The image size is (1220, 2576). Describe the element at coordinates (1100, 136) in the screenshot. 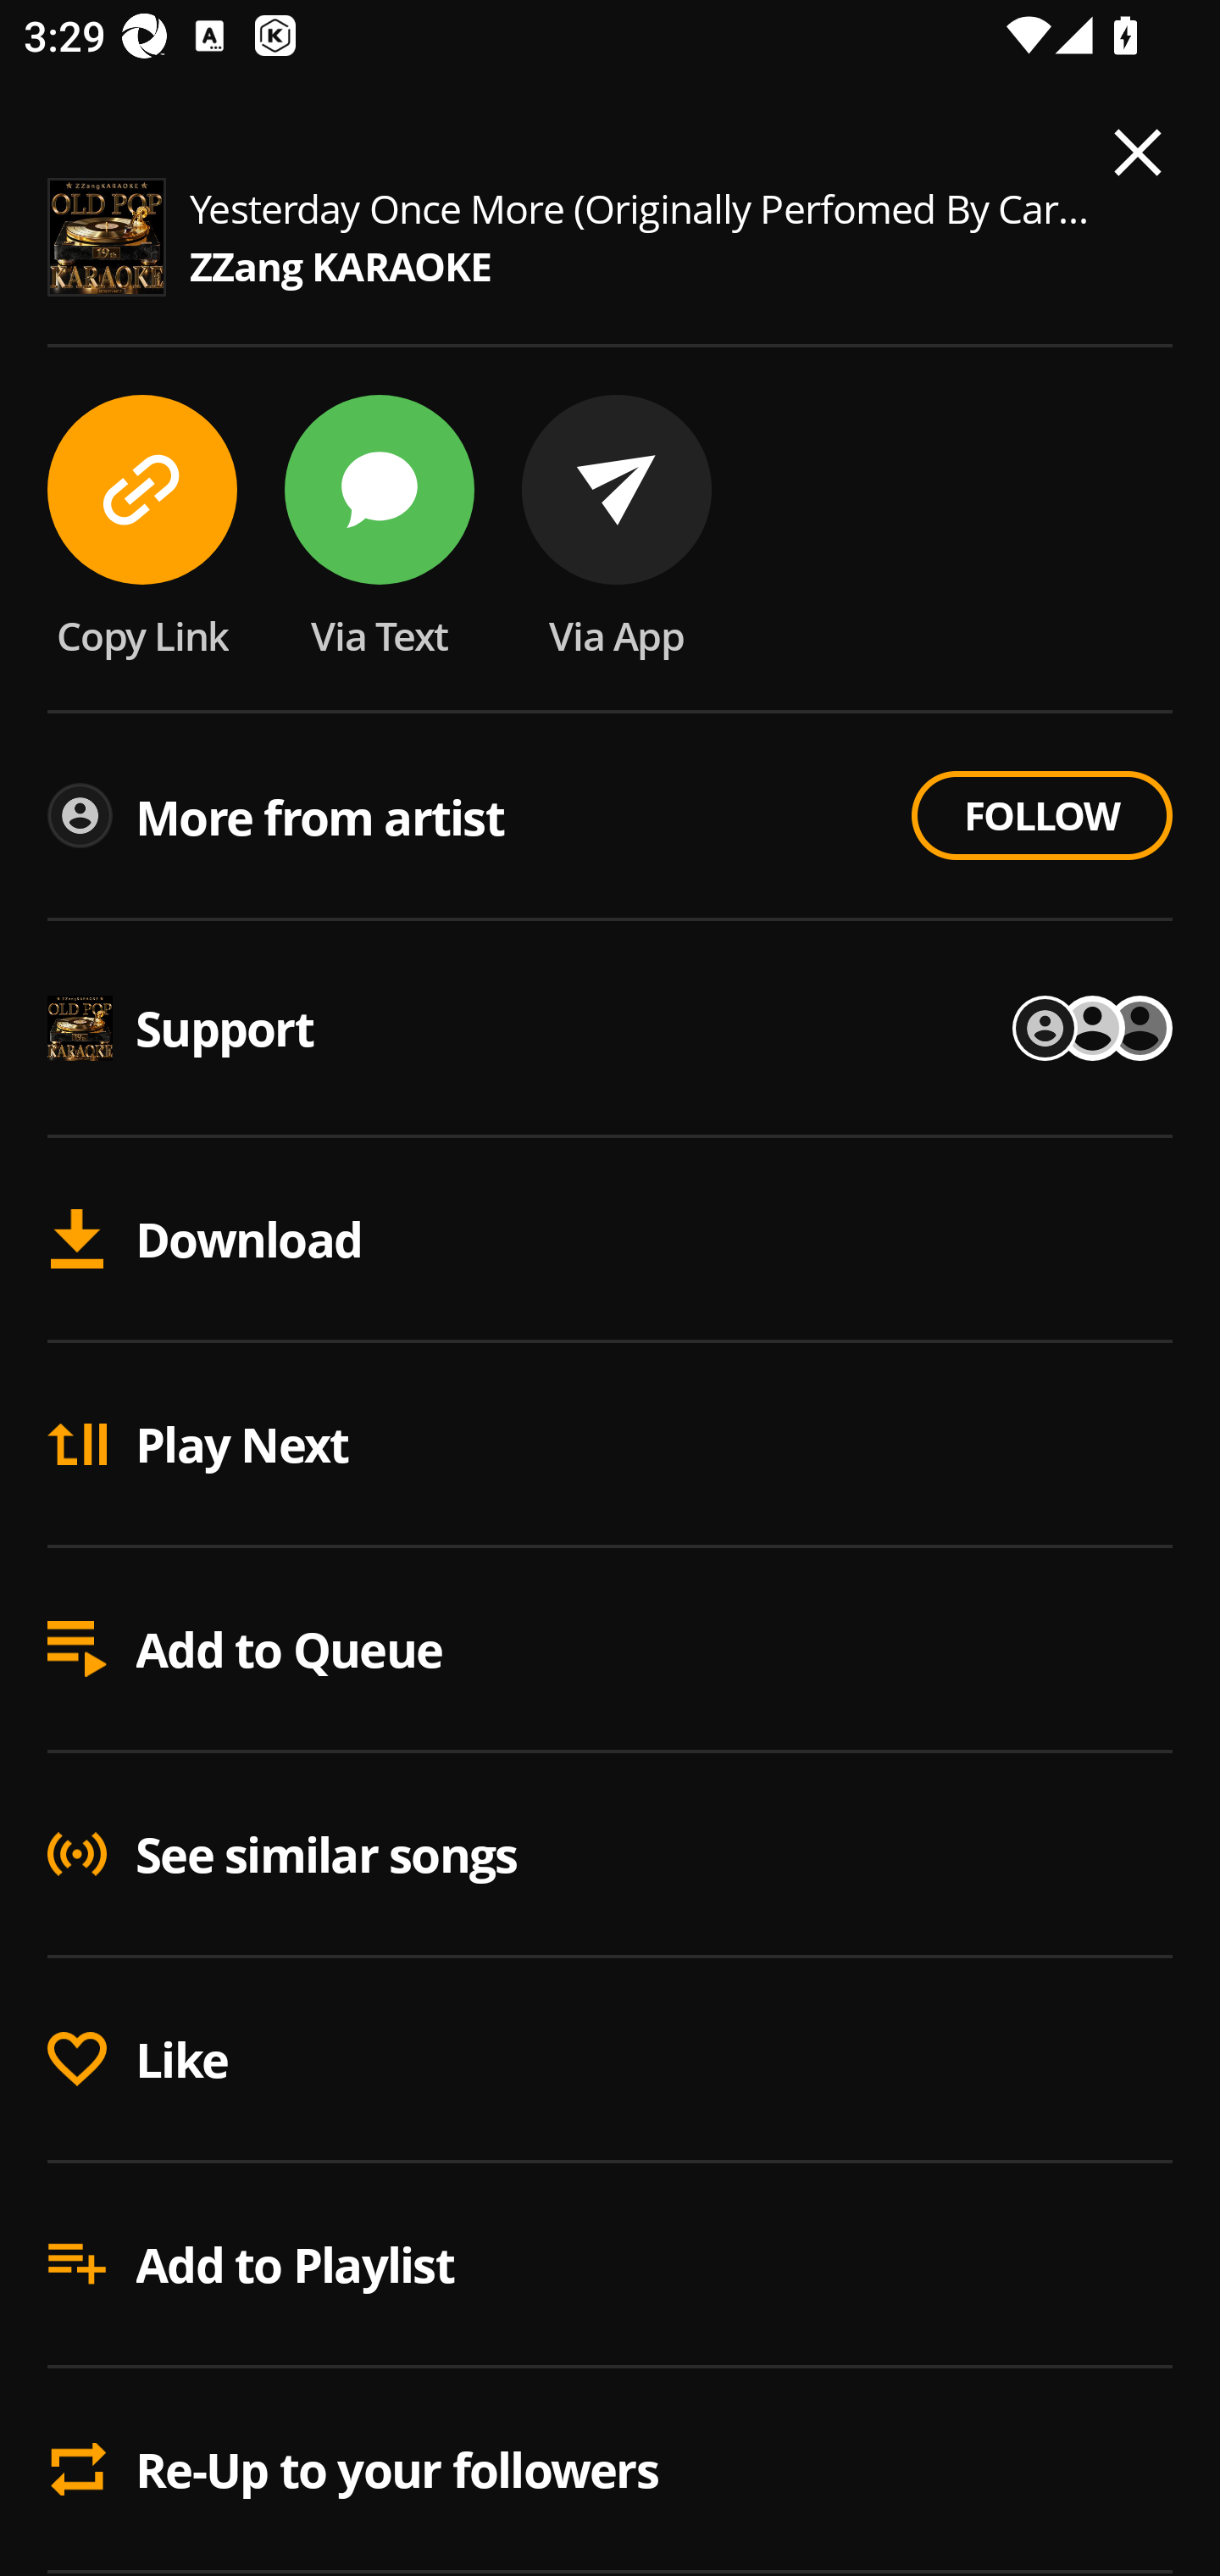

I see `Cancel` at that location.